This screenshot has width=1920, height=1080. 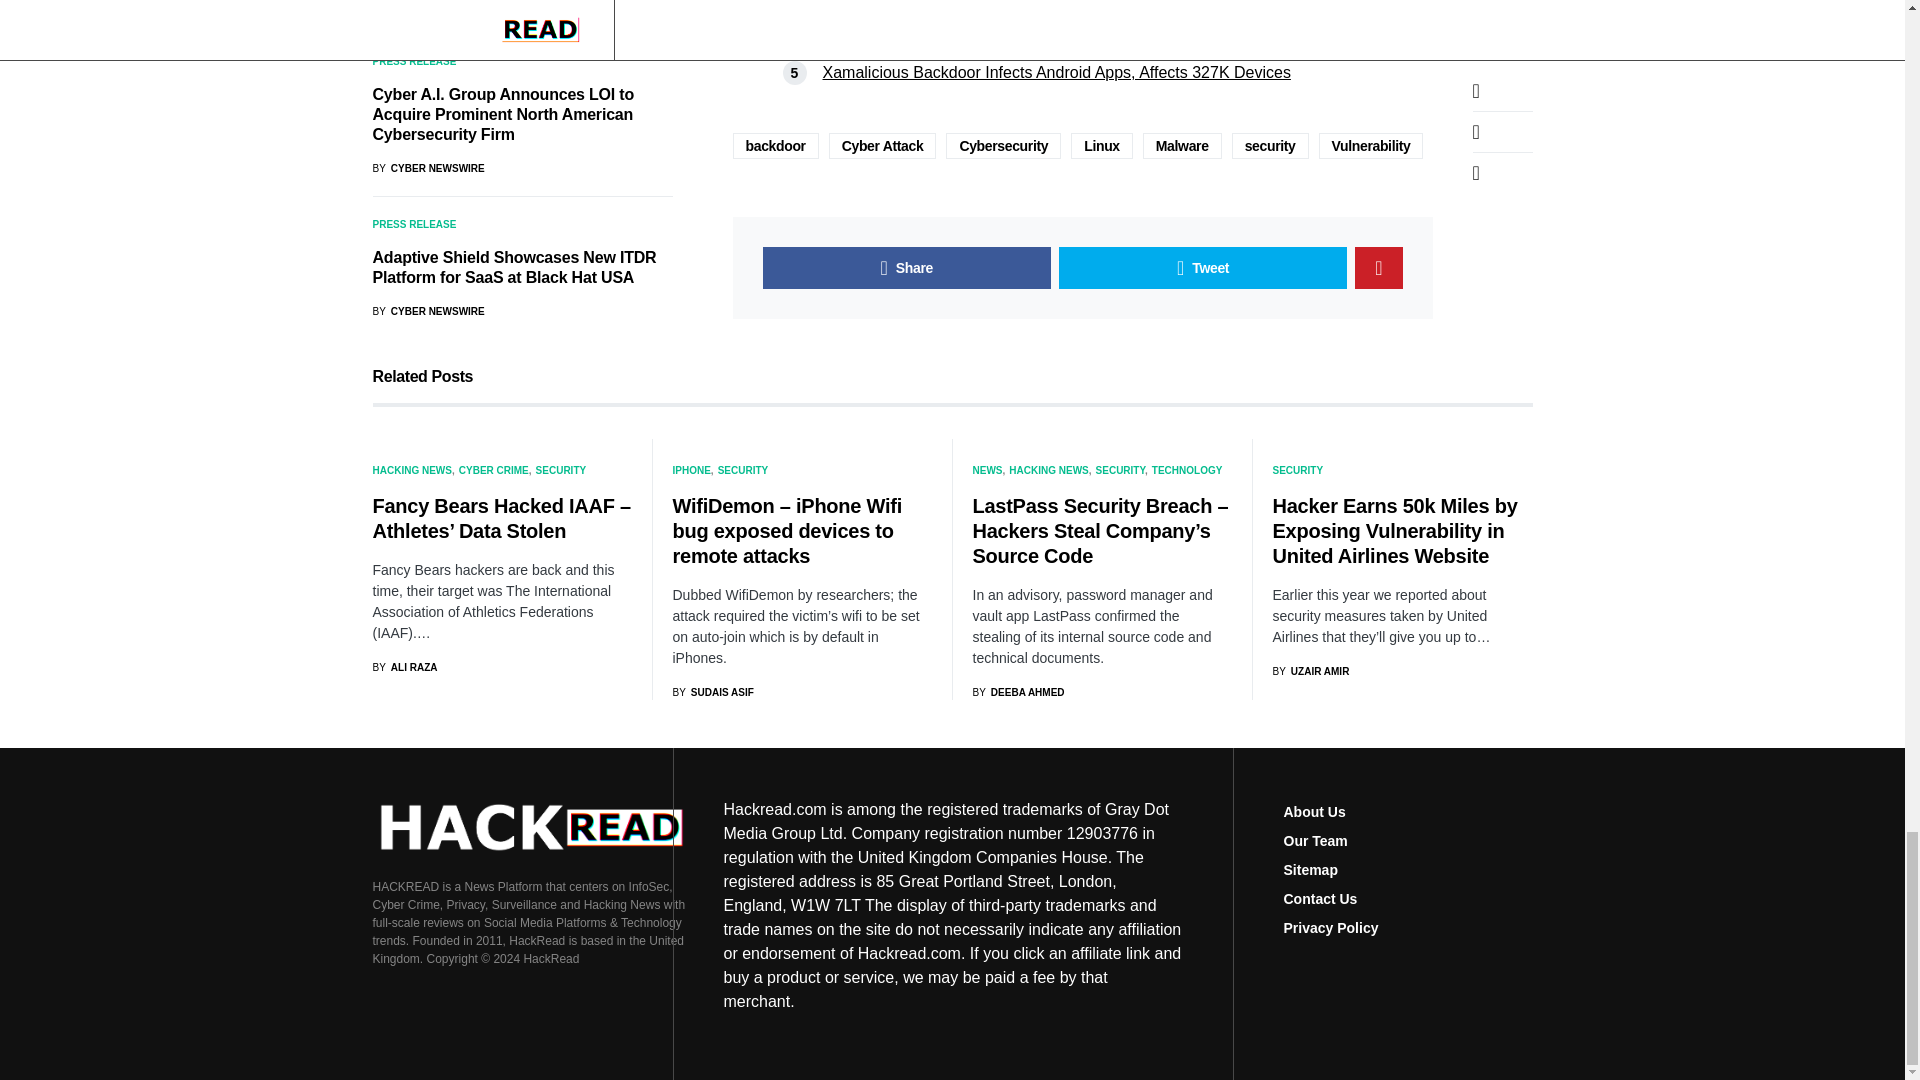 I want to click on View all posts by Uzair Amir, so click(x=1310, y=672).